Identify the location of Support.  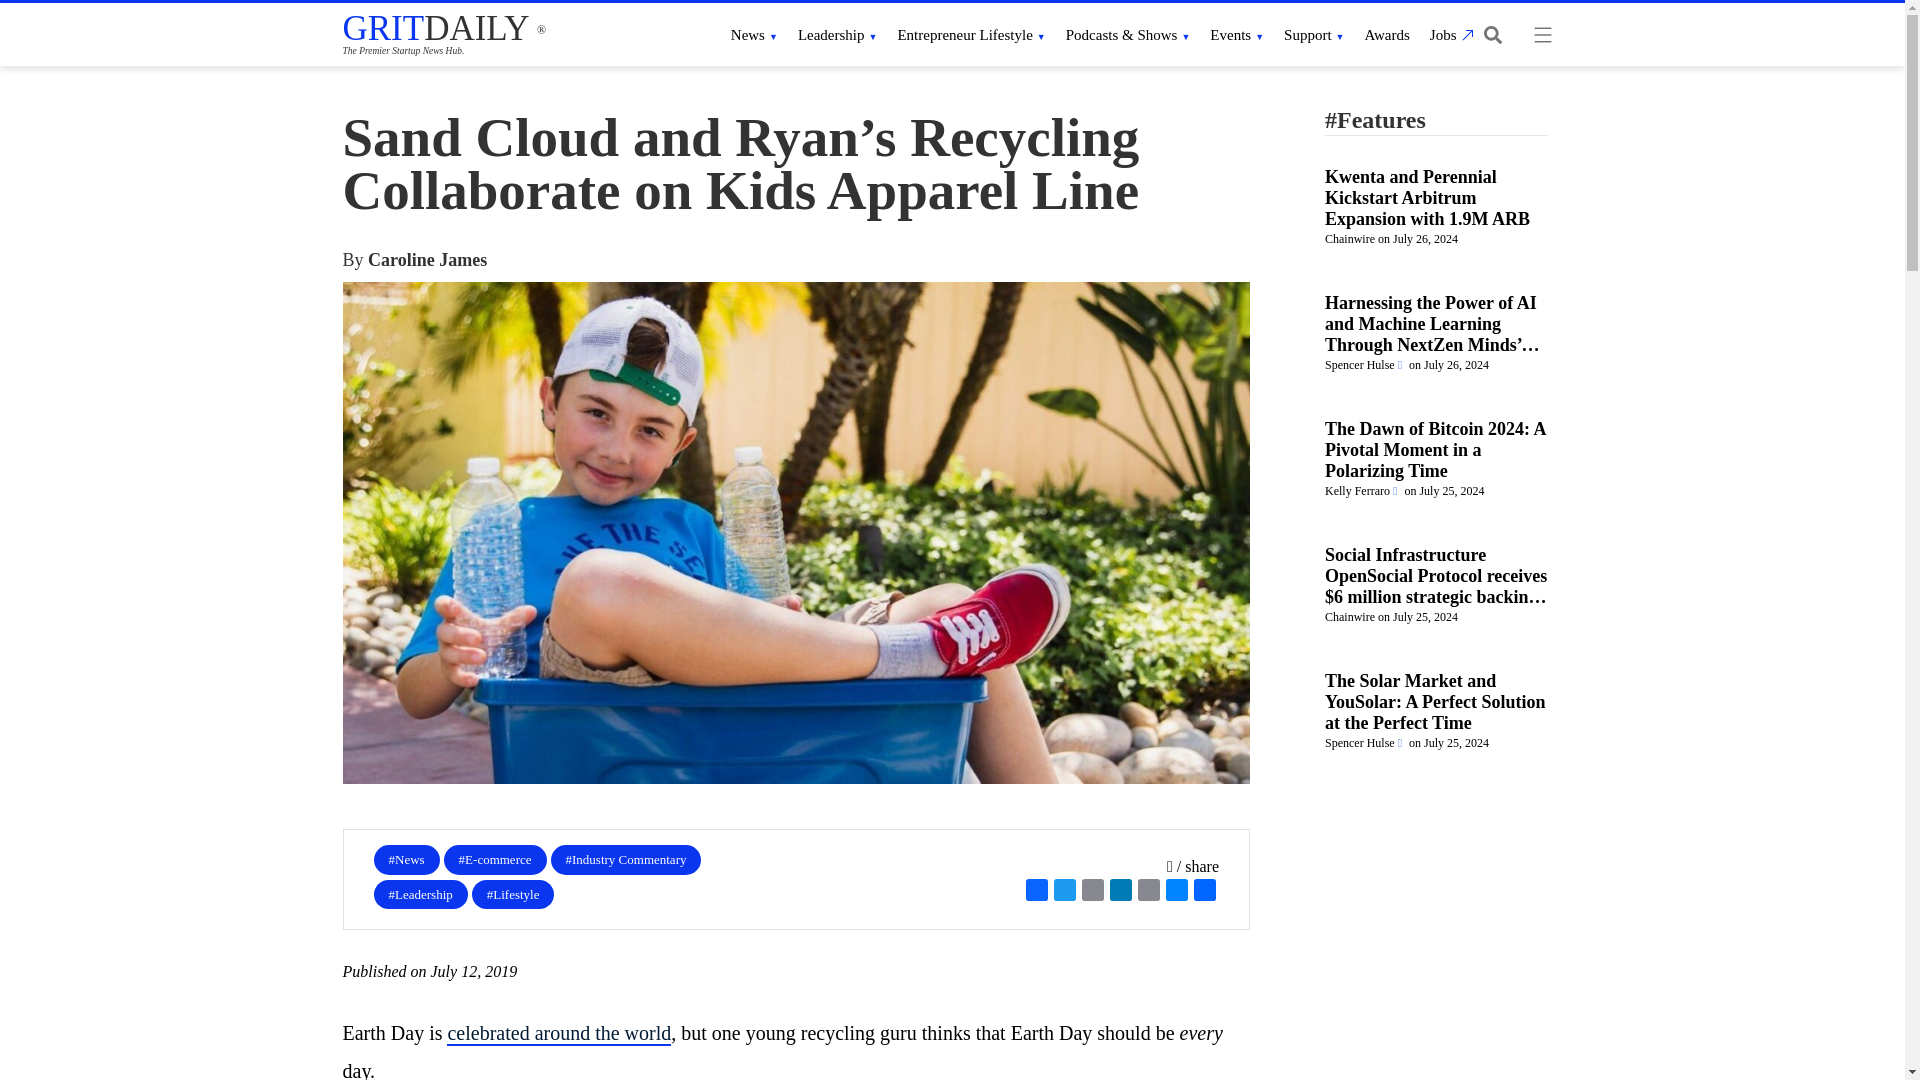
(1314, 34).